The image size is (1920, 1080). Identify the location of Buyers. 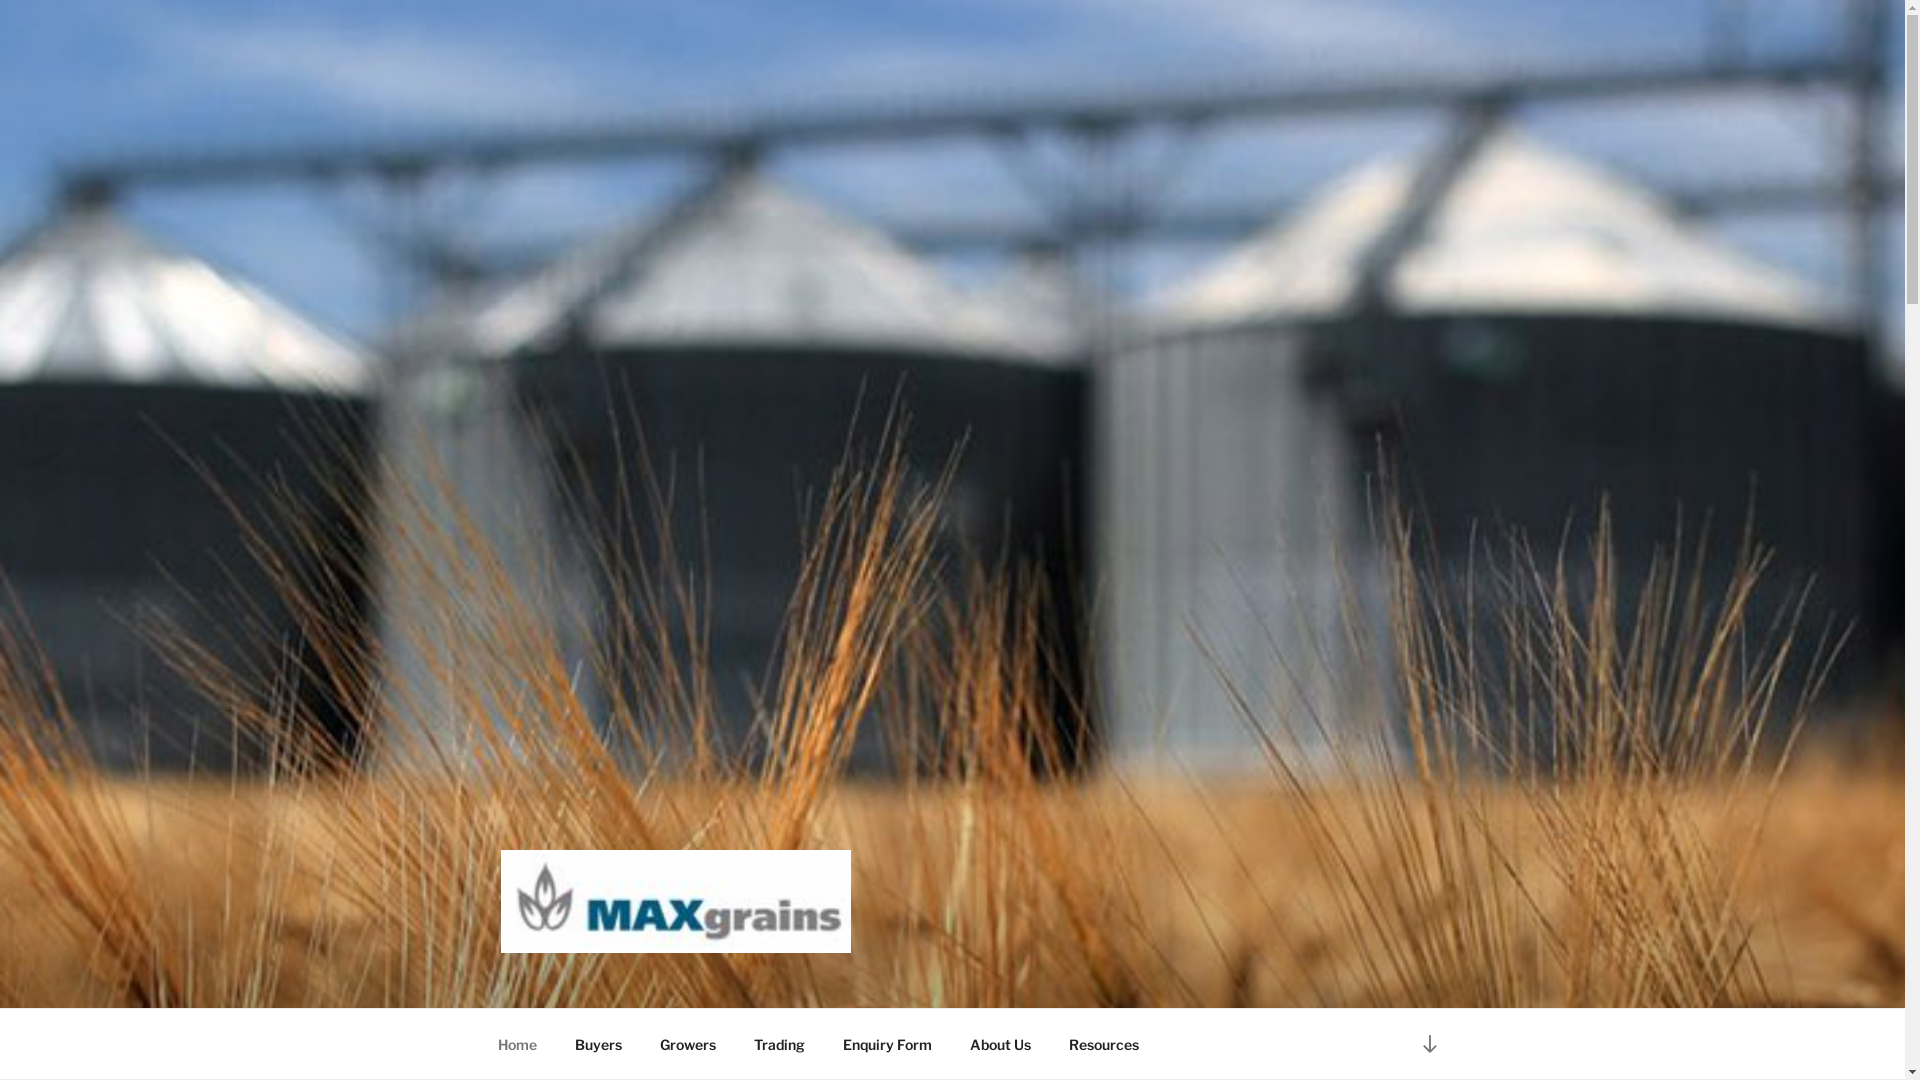
(599, 1044).